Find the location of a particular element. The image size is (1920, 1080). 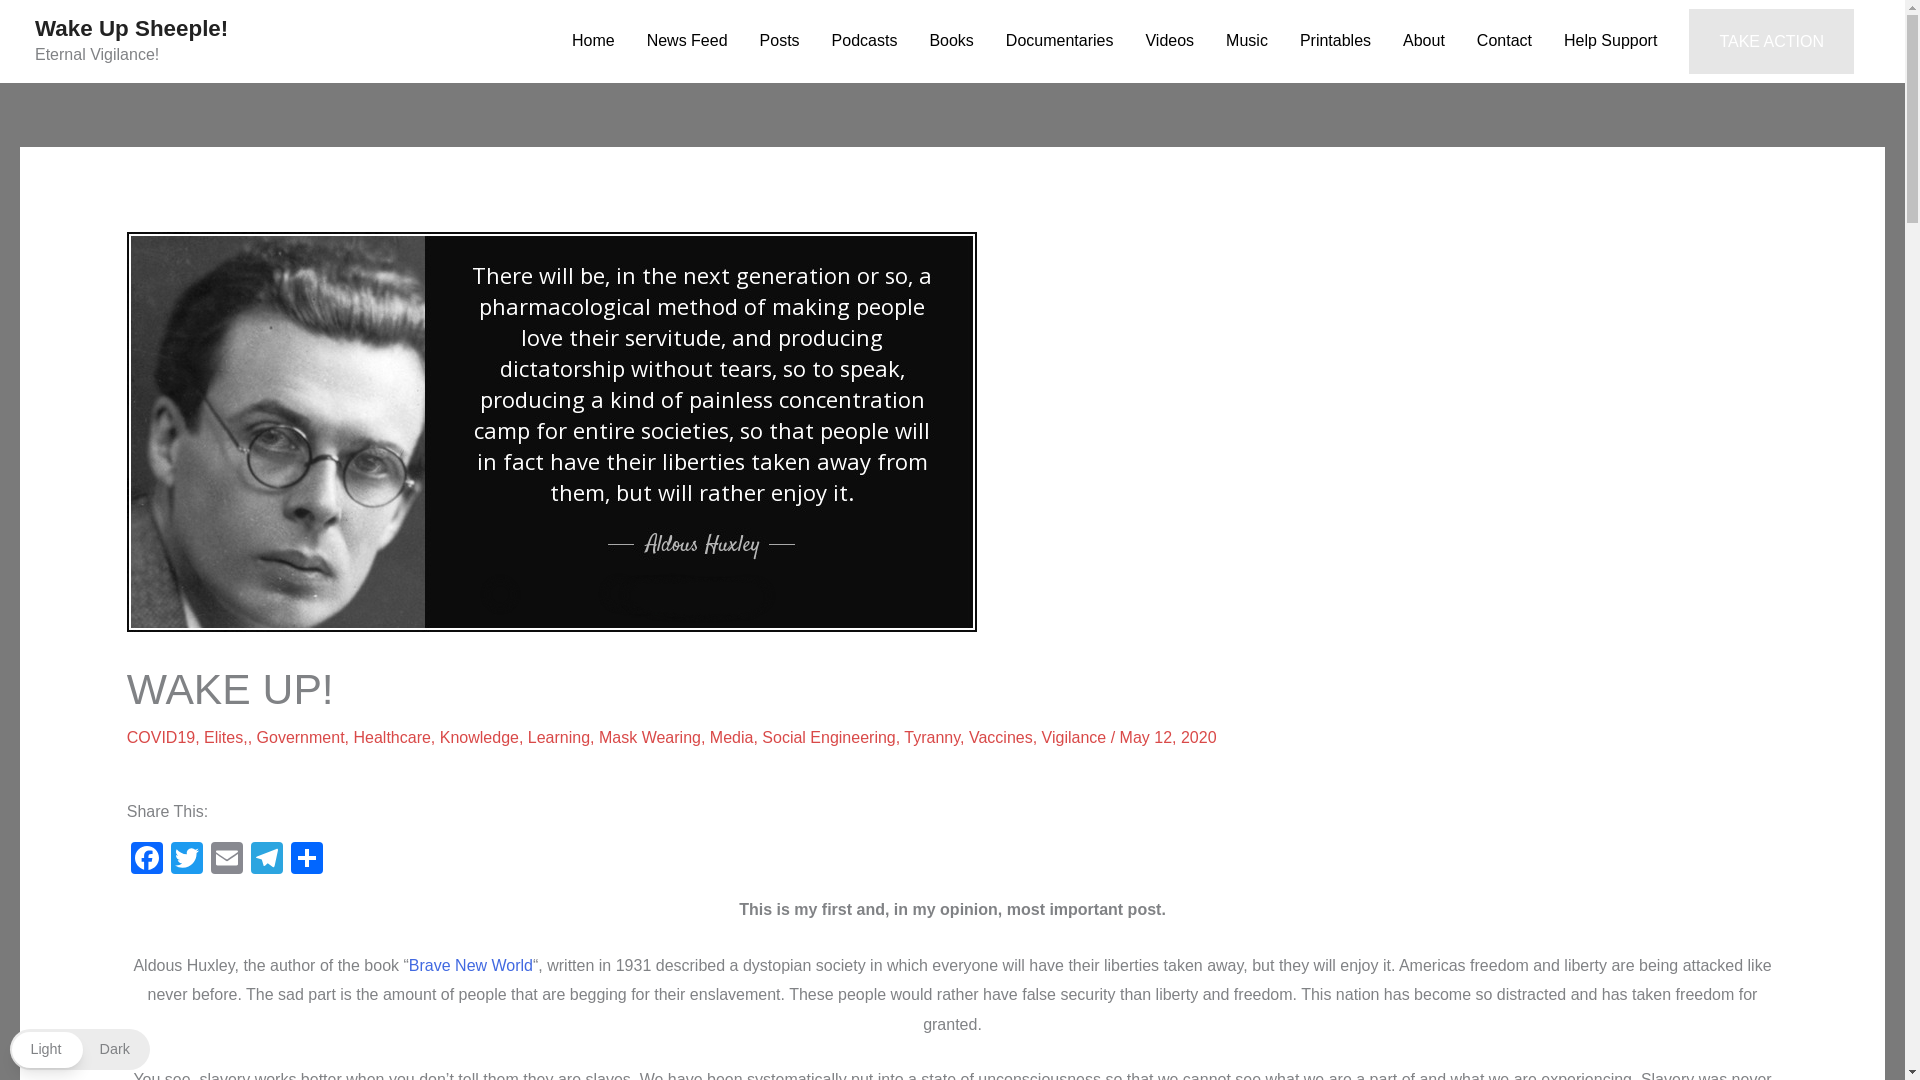

Email is located at coordinates (227, 860).